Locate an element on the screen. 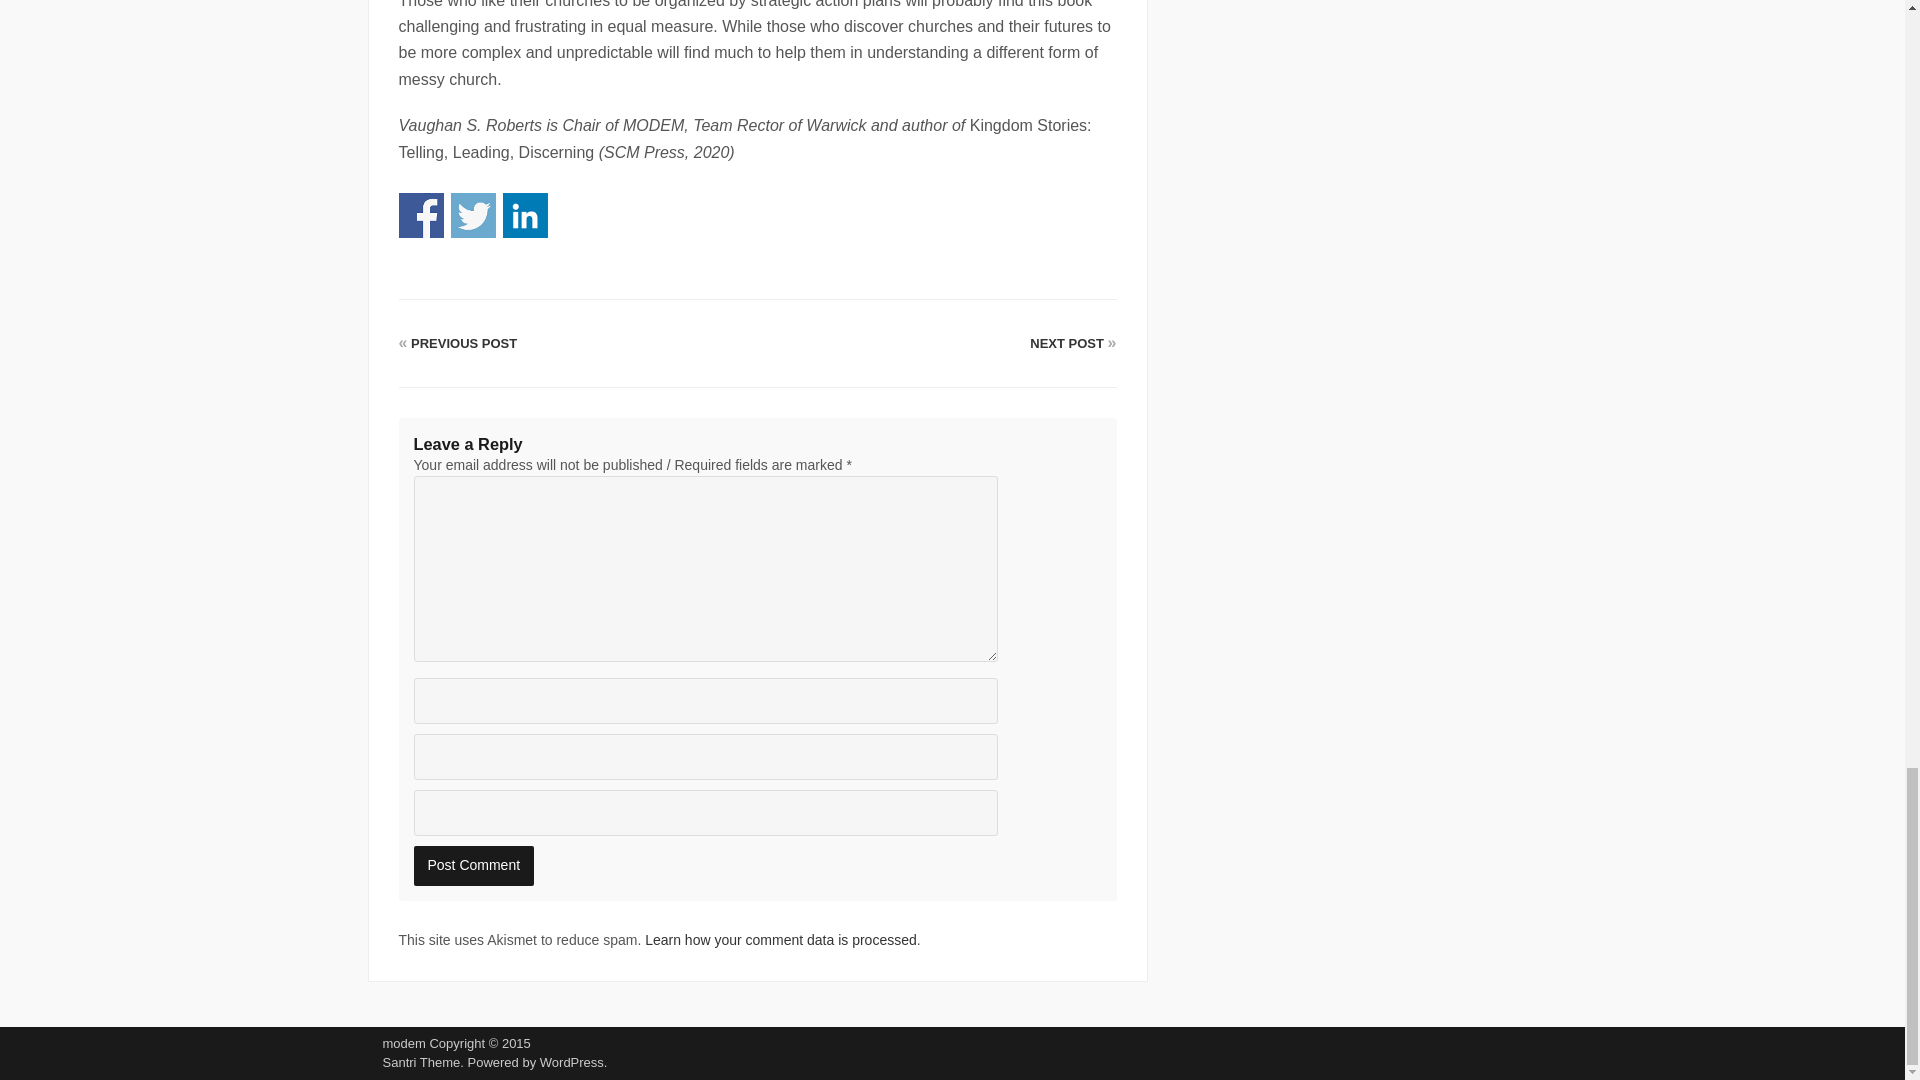 The height and width of the screenshot is (1080, 1920). Learn how your comment data is processed is located at coordinates (781, 940).